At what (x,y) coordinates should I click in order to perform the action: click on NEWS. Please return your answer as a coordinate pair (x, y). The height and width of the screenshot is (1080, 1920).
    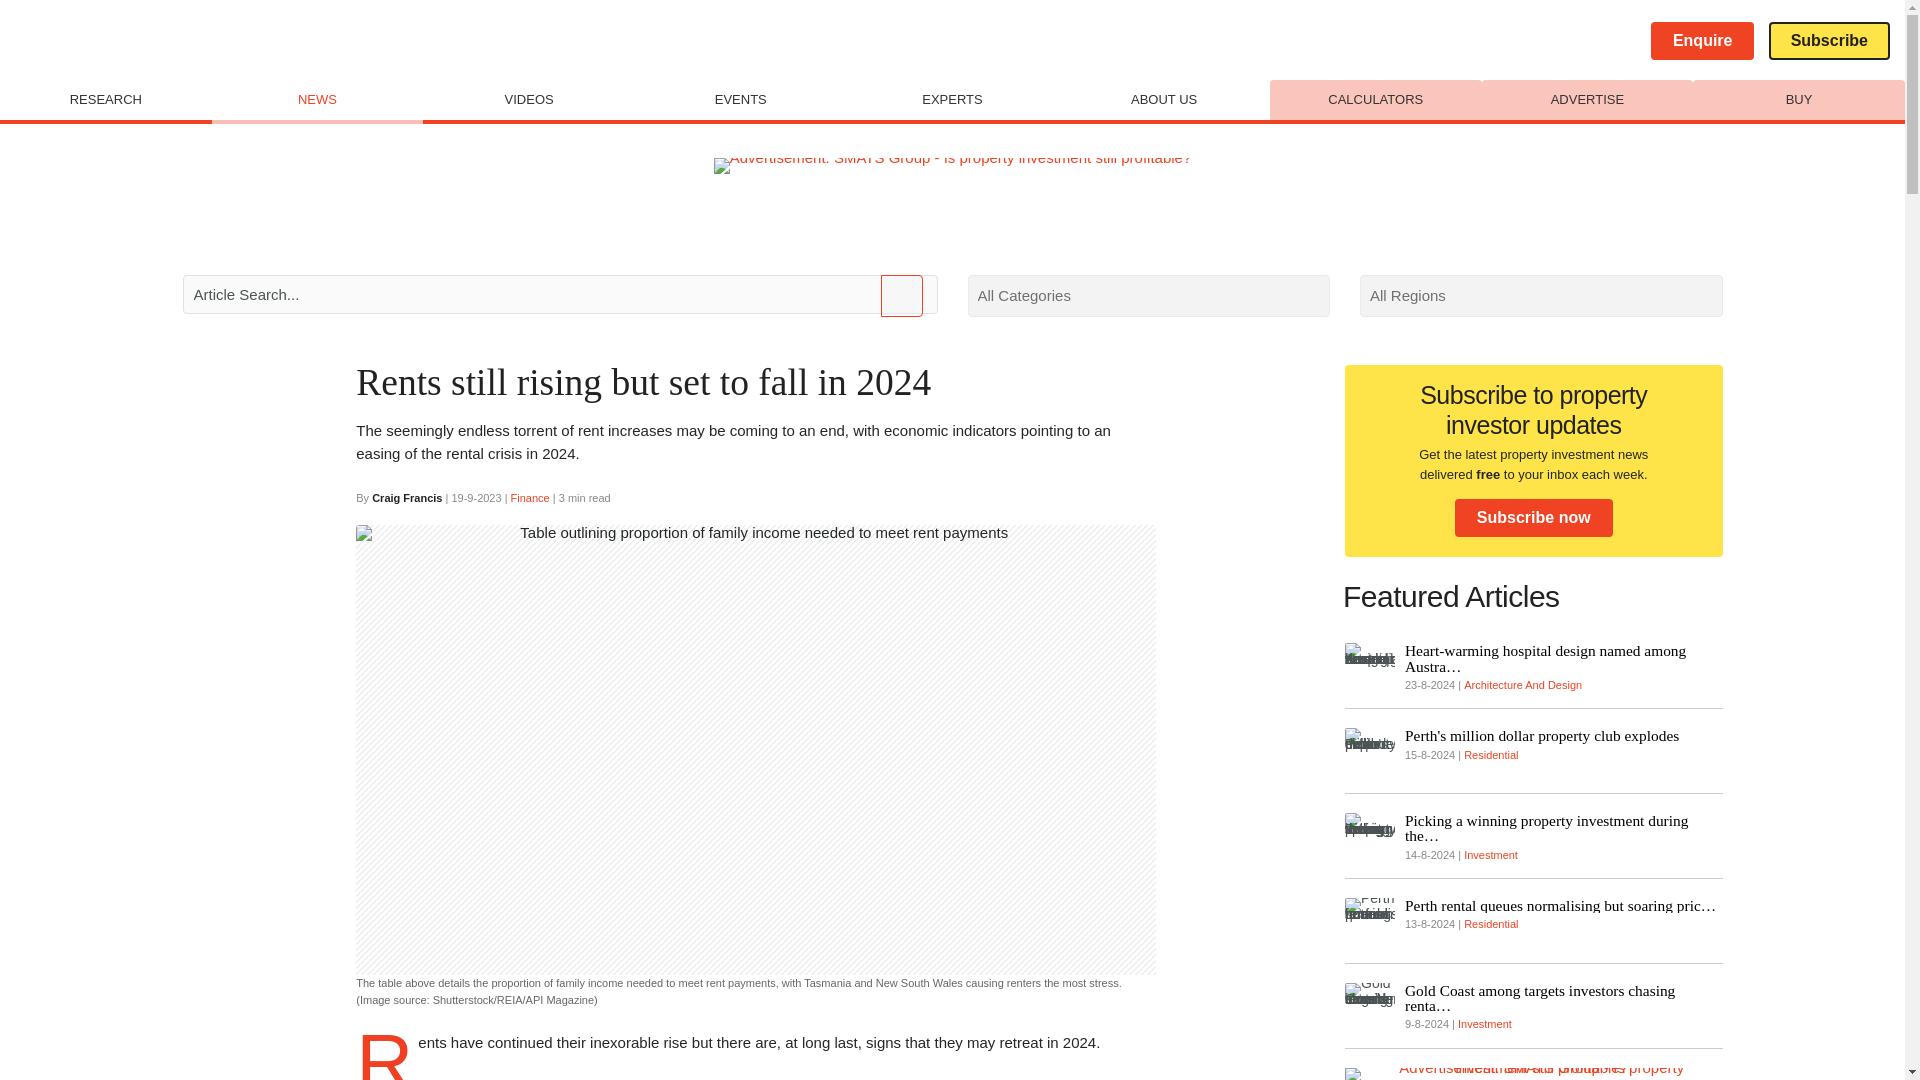
    Looking at the image, I should click on (318, 102).